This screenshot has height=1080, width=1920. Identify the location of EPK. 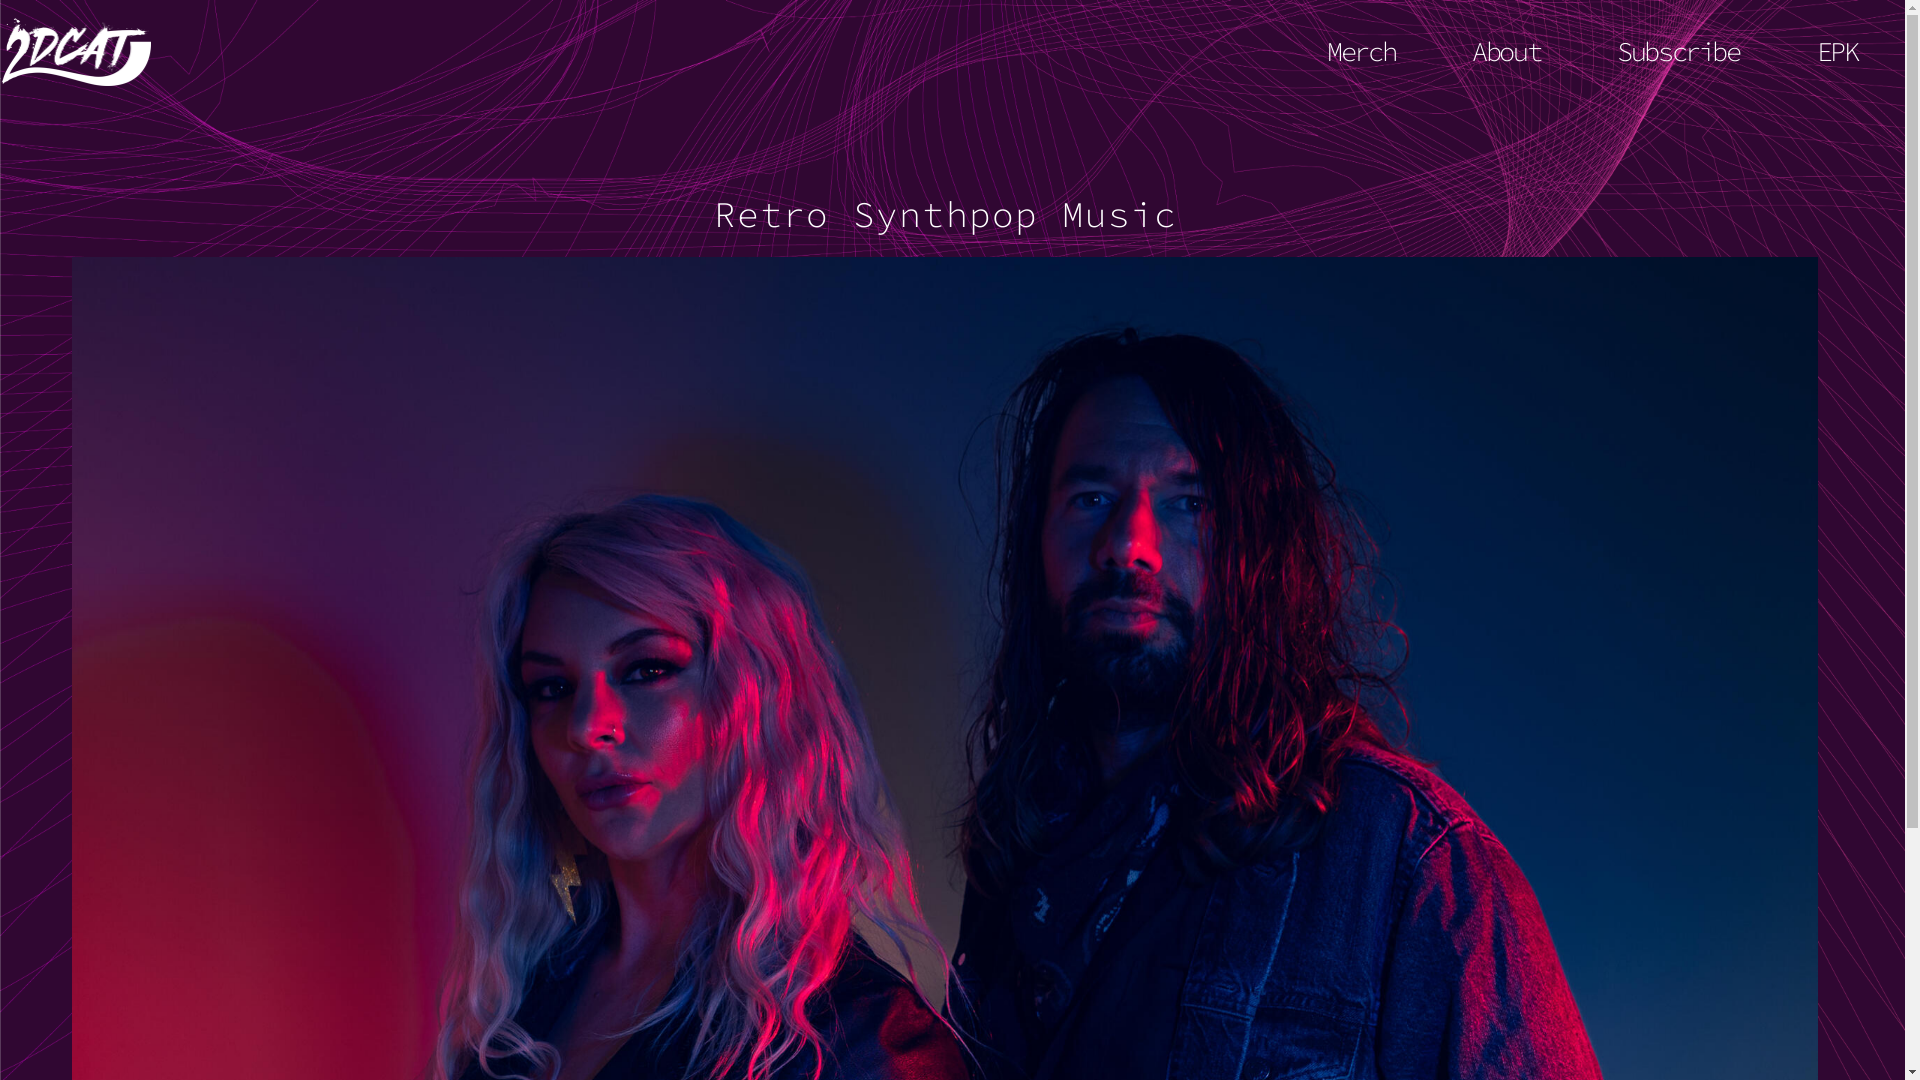
(1837, 52).